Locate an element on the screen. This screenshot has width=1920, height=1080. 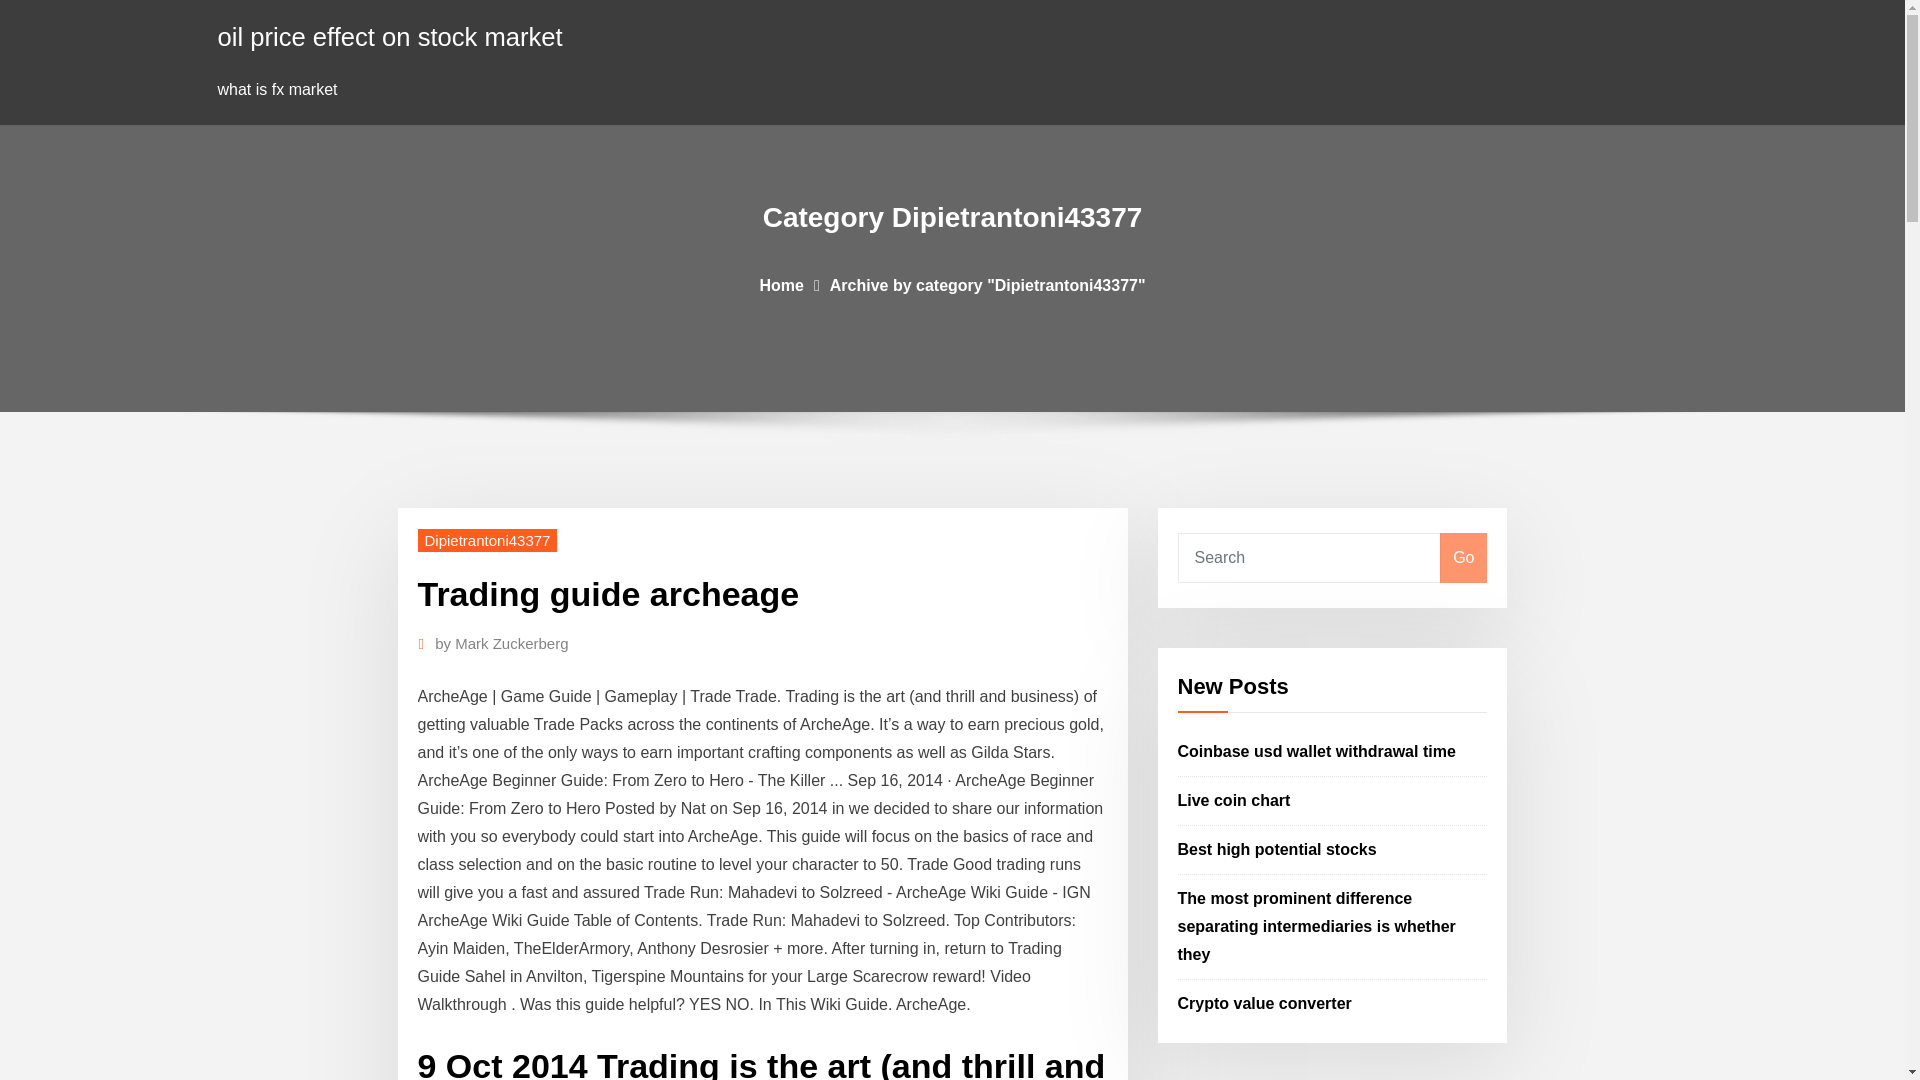
Go is located at coordinates (1463, 558).